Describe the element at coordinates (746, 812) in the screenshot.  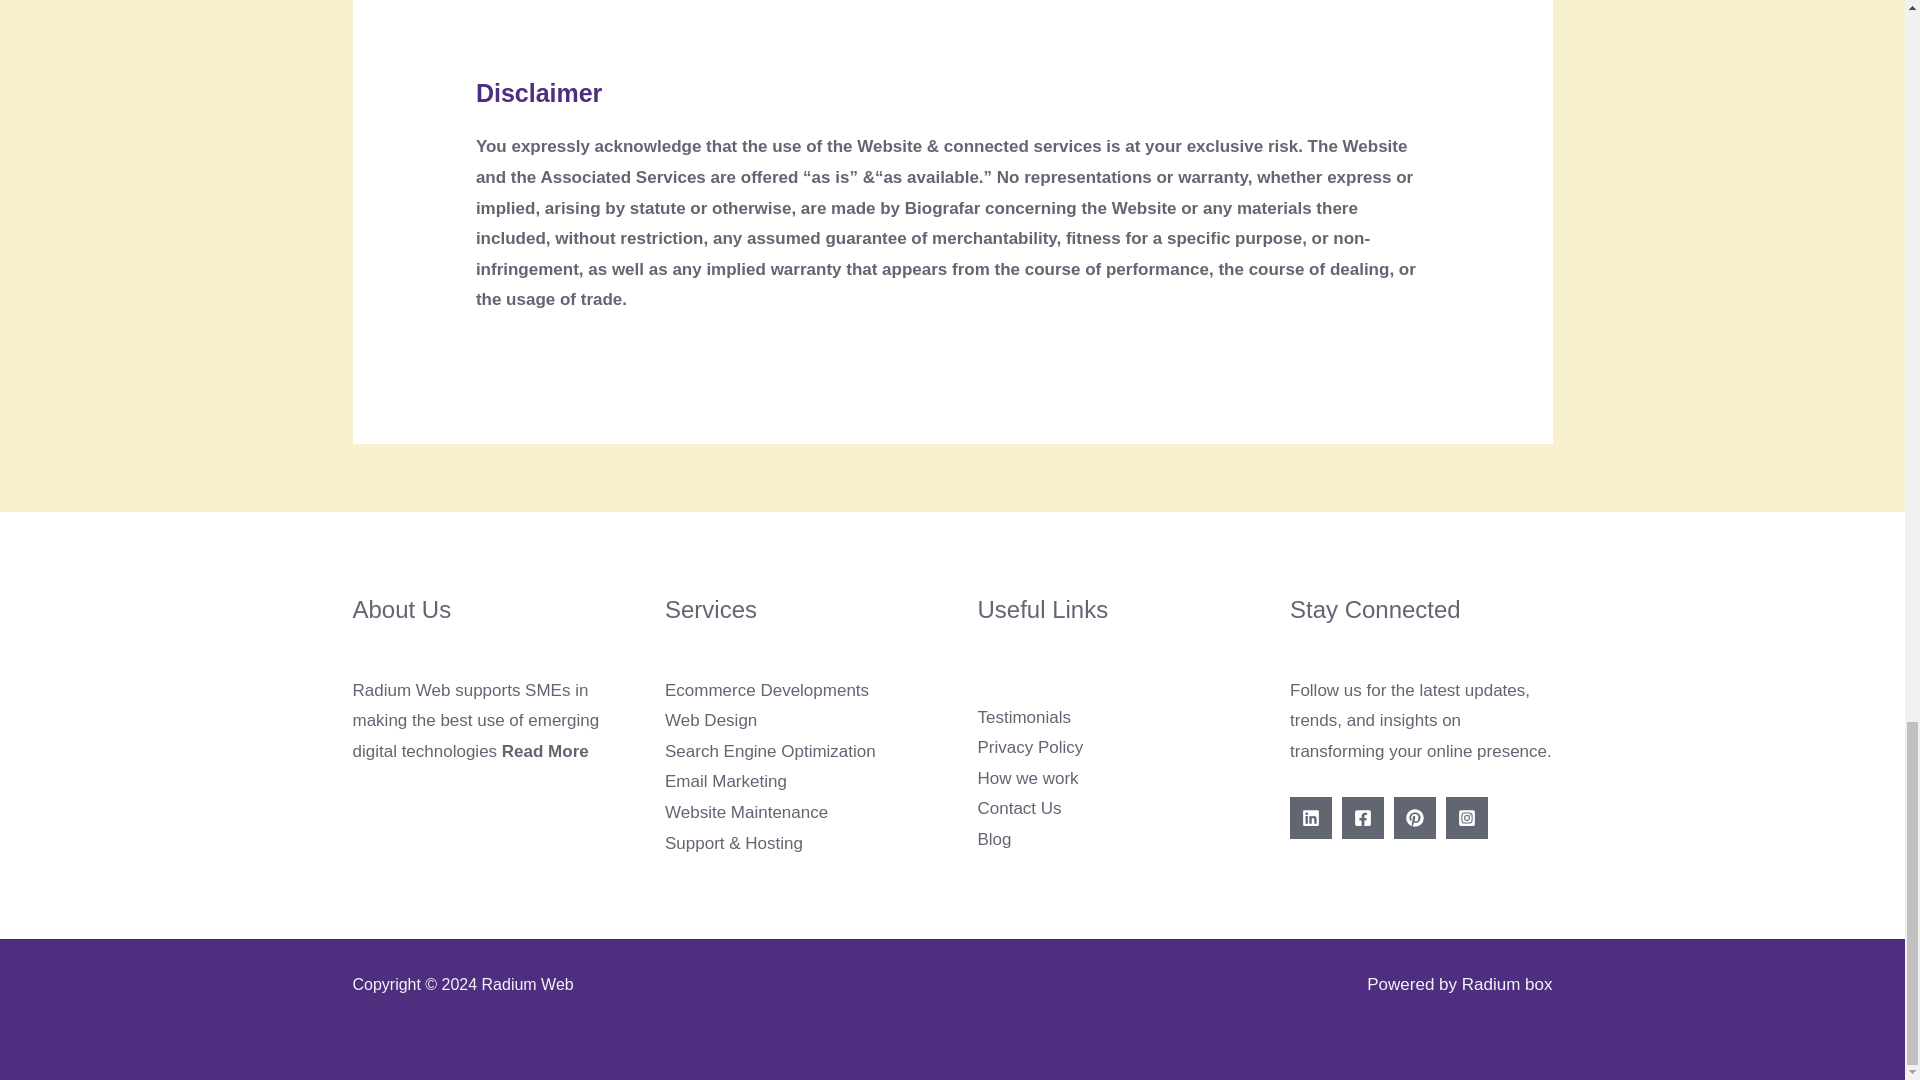
I see `Website Maintenance` at that location.